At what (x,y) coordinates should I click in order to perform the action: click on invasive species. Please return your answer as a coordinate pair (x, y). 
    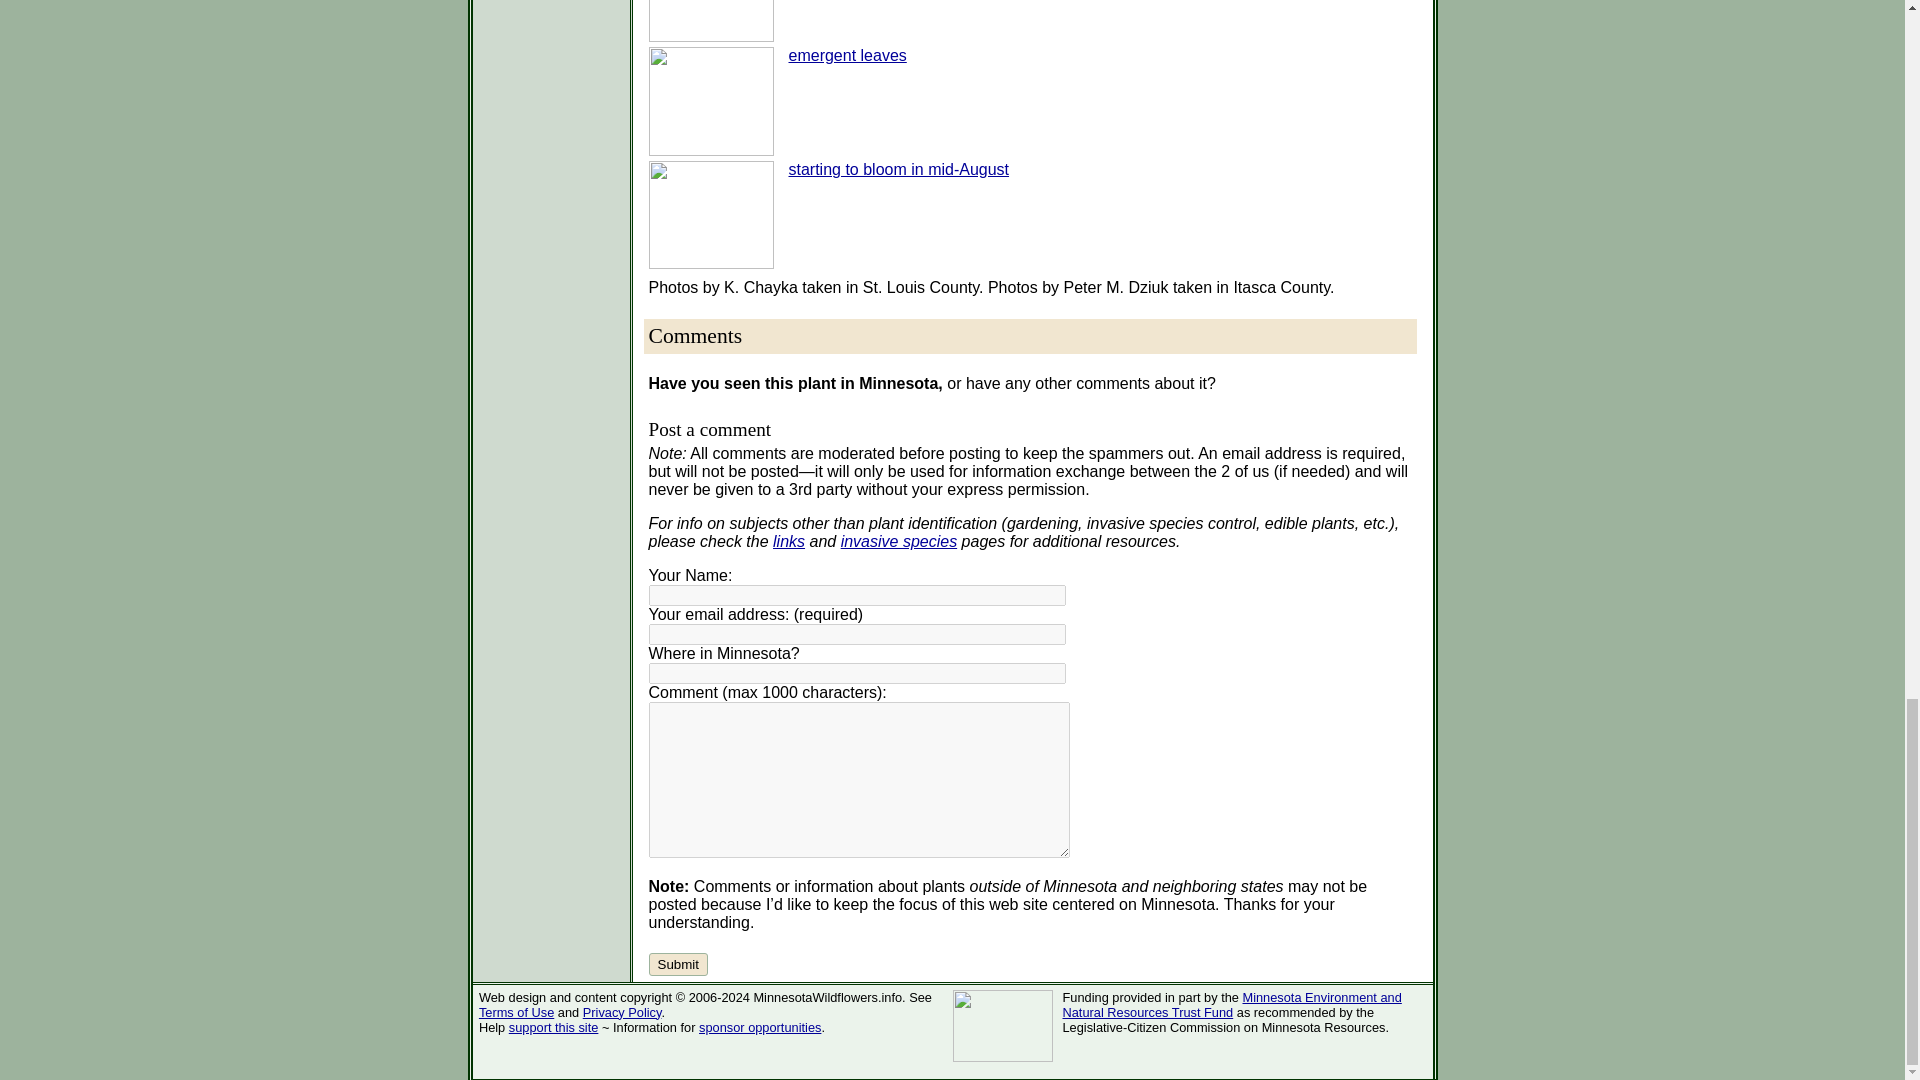
    Looking at the image, I should click on (899, 541).